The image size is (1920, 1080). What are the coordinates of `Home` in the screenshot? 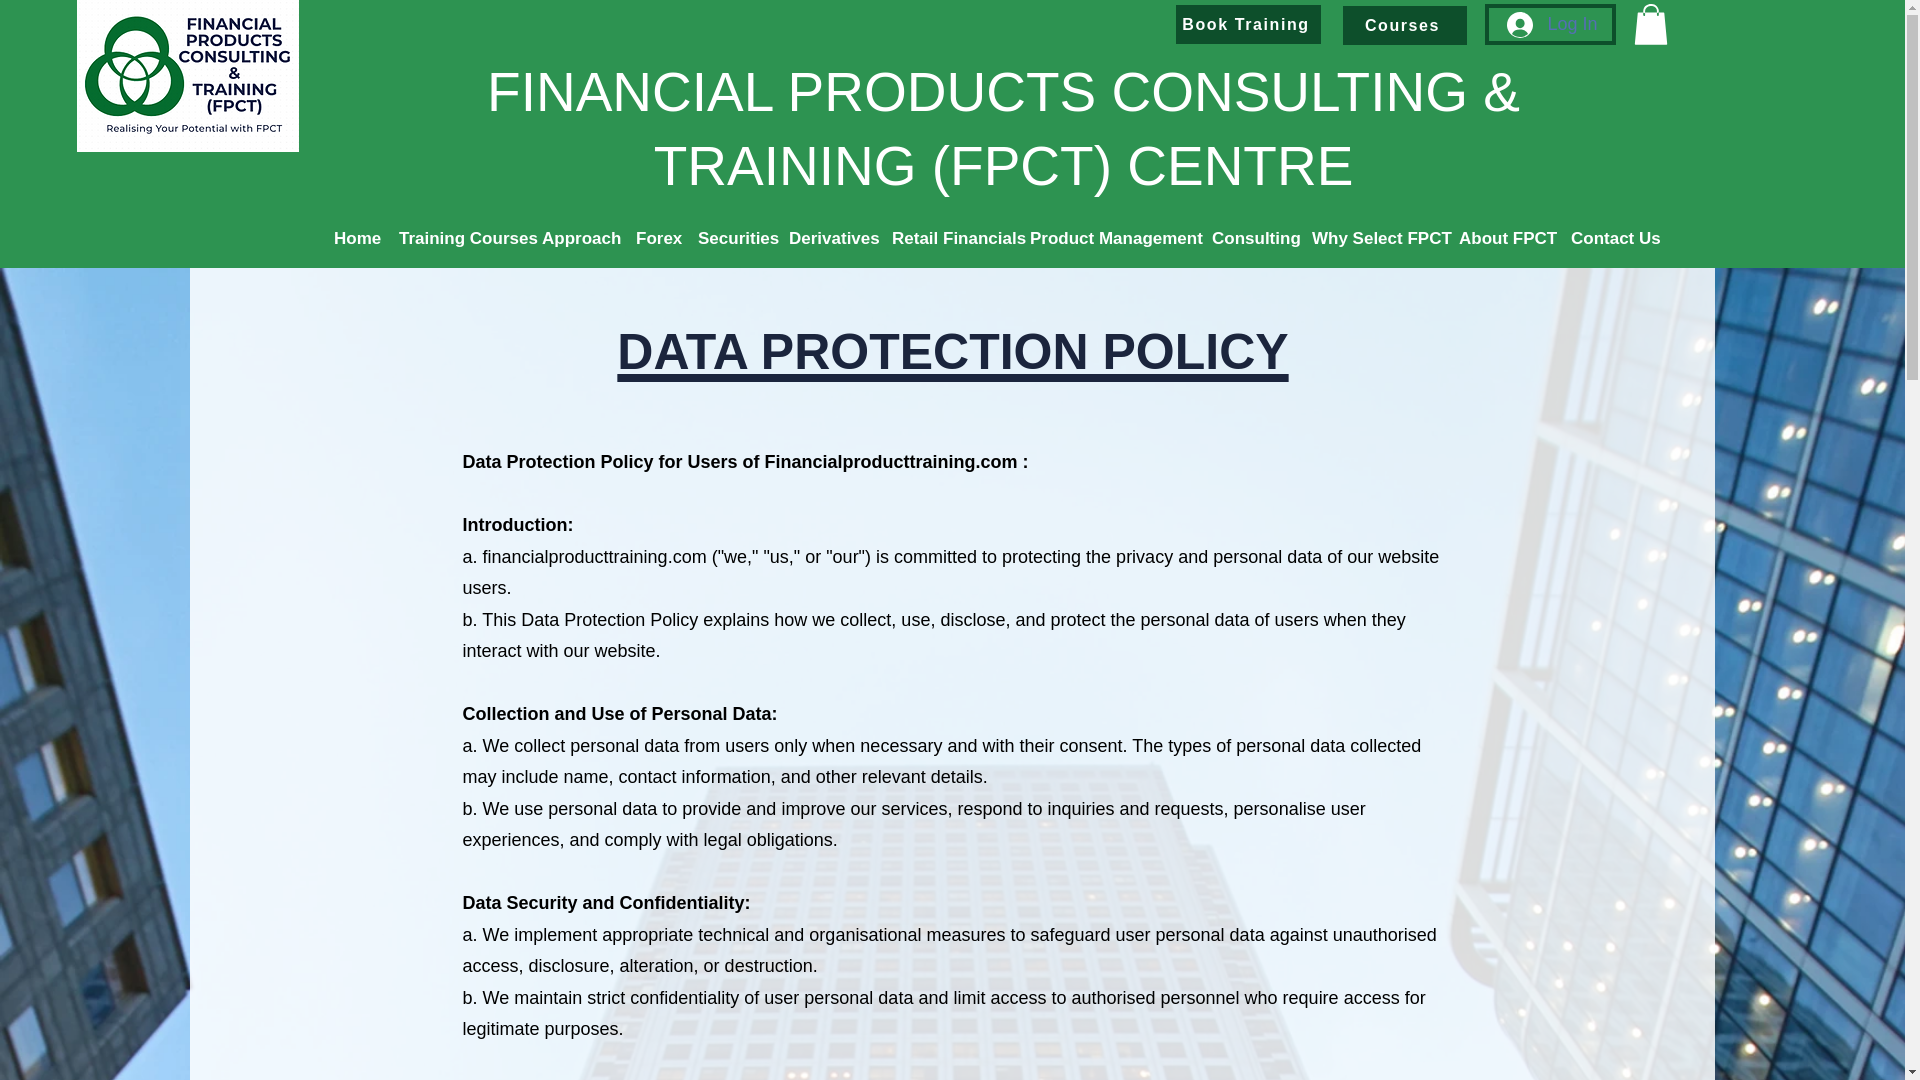 It's located at (356, 238).